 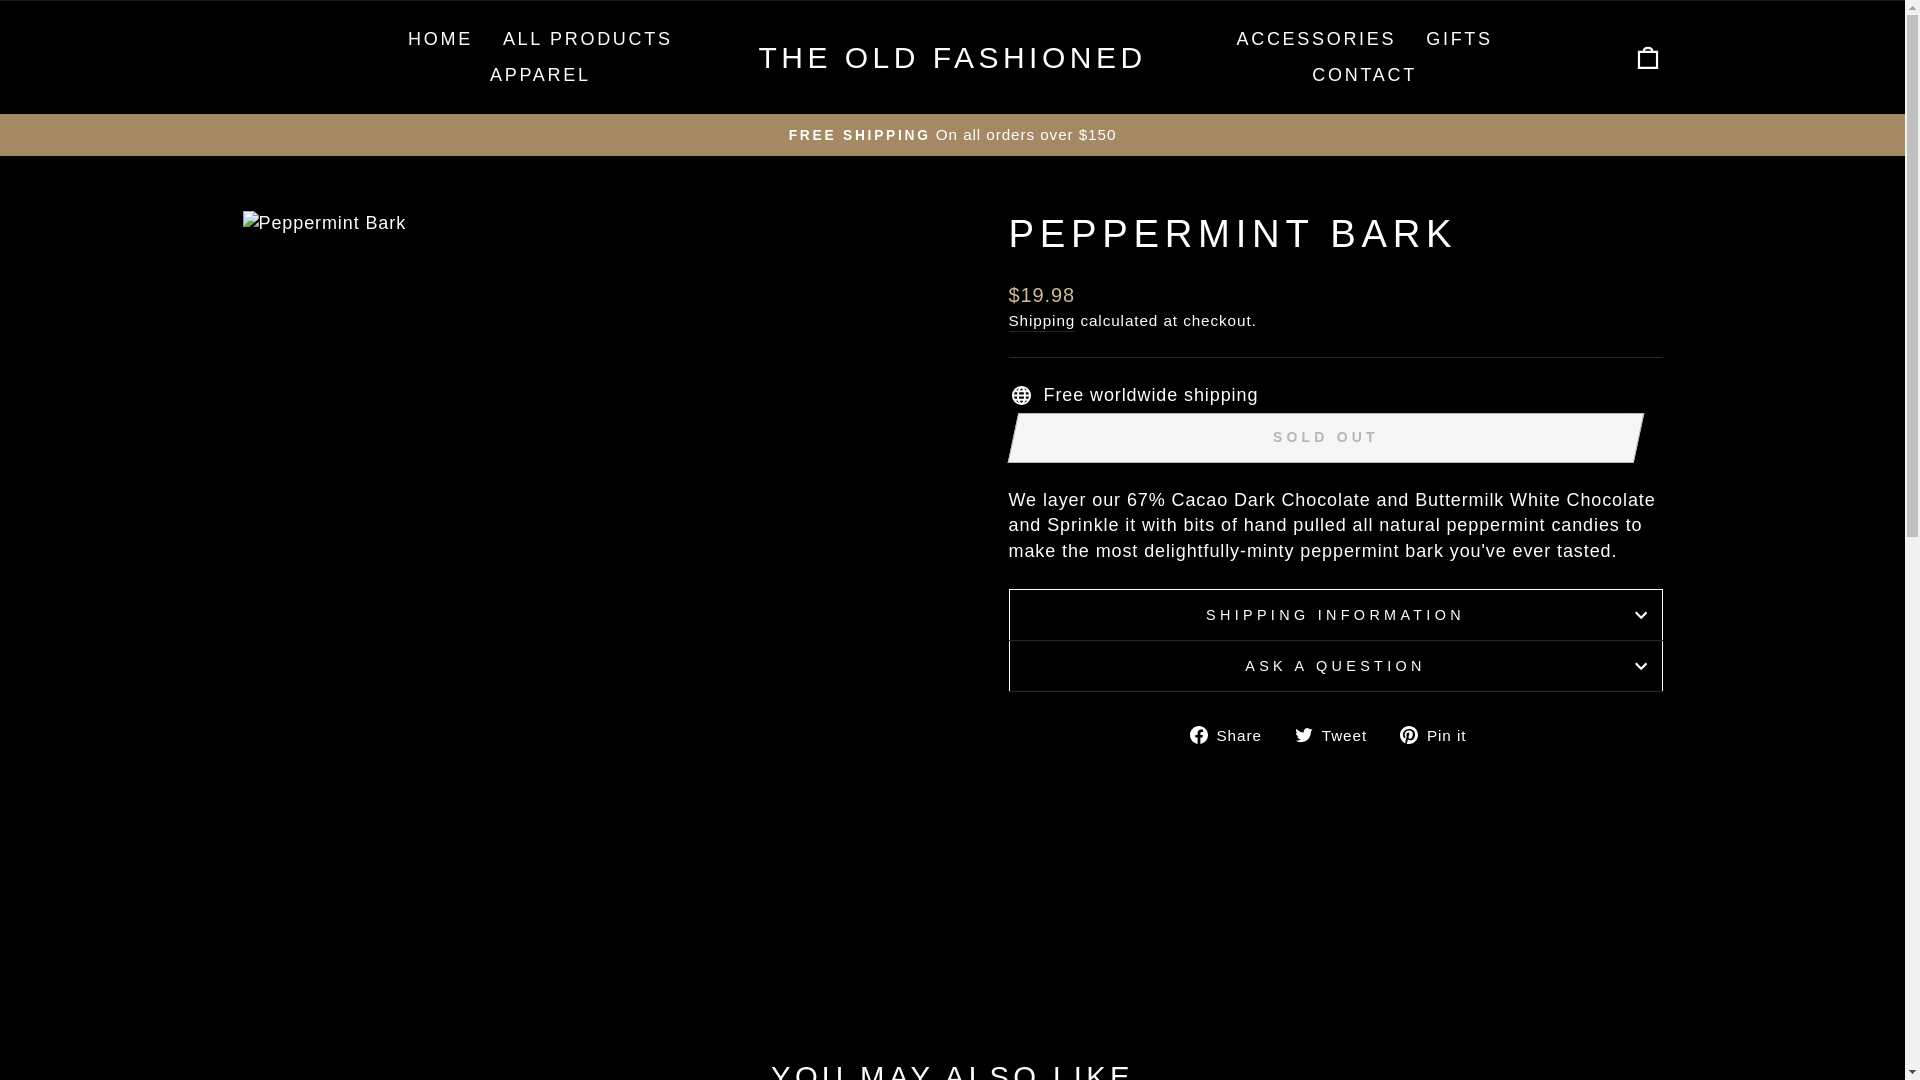 I want to click on Share on Facebook, so click(x=1233, y=734).